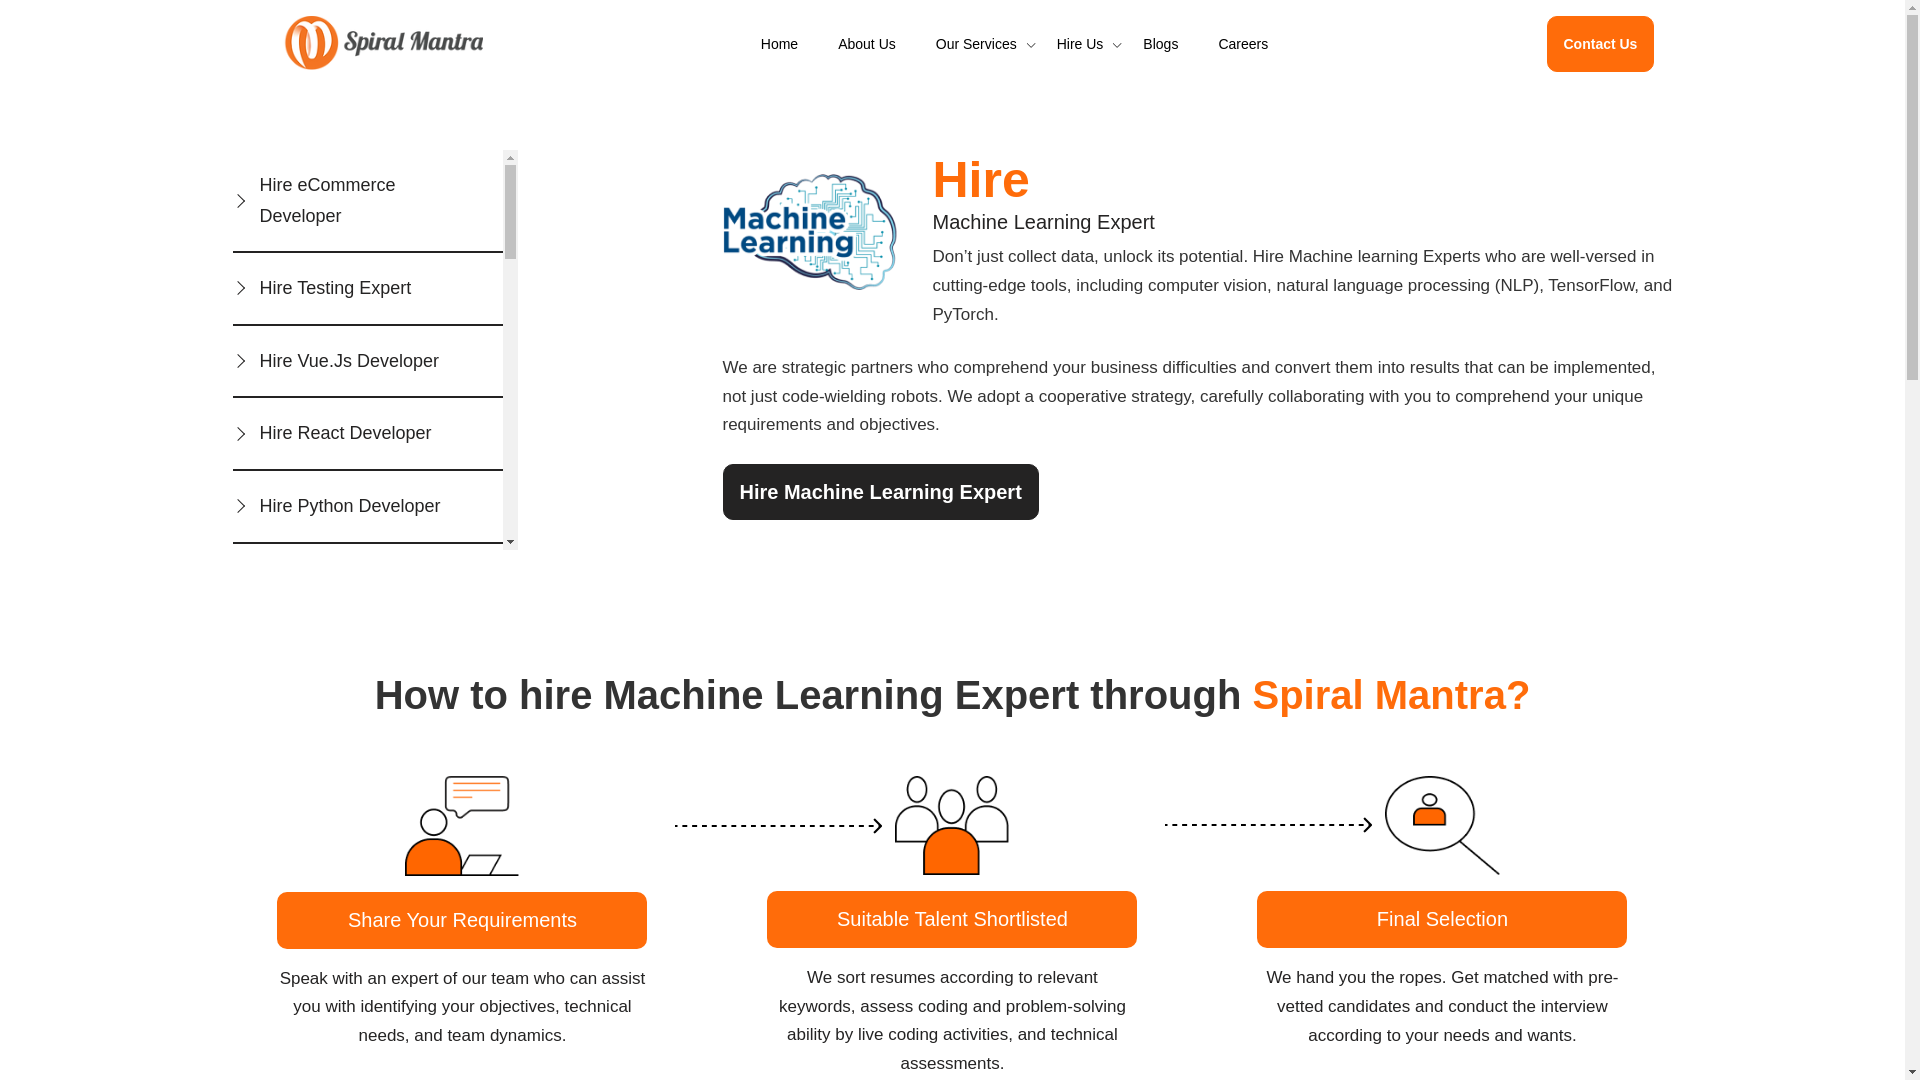 The height and width of the screenshot is (1080, 1920). I want to click on Hire Machine learning Experts, so click(1368, 256).